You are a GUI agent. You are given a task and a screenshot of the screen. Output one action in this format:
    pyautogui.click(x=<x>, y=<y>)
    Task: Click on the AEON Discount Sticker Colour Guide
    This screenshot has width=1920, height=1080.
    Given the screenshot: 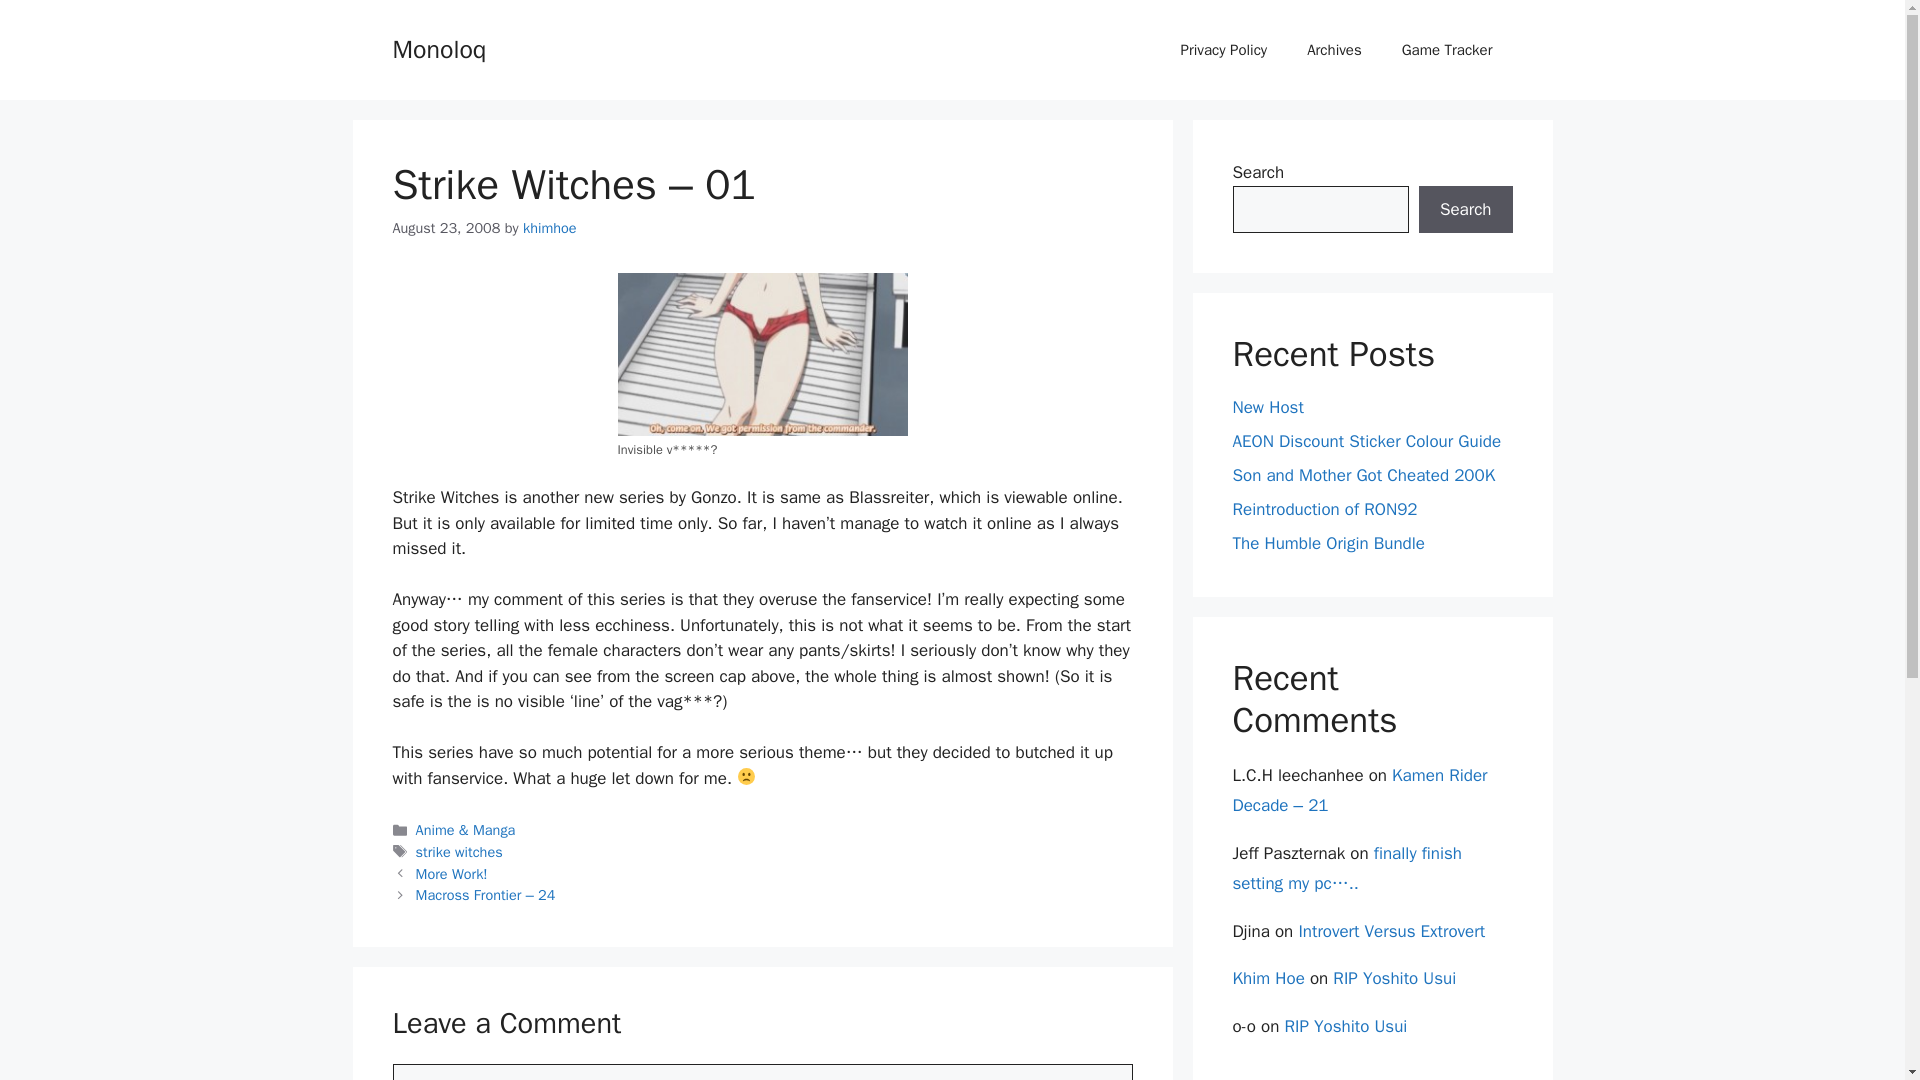 What is the action you would take?
    pyautogui.click(x=1366, y=441)
    